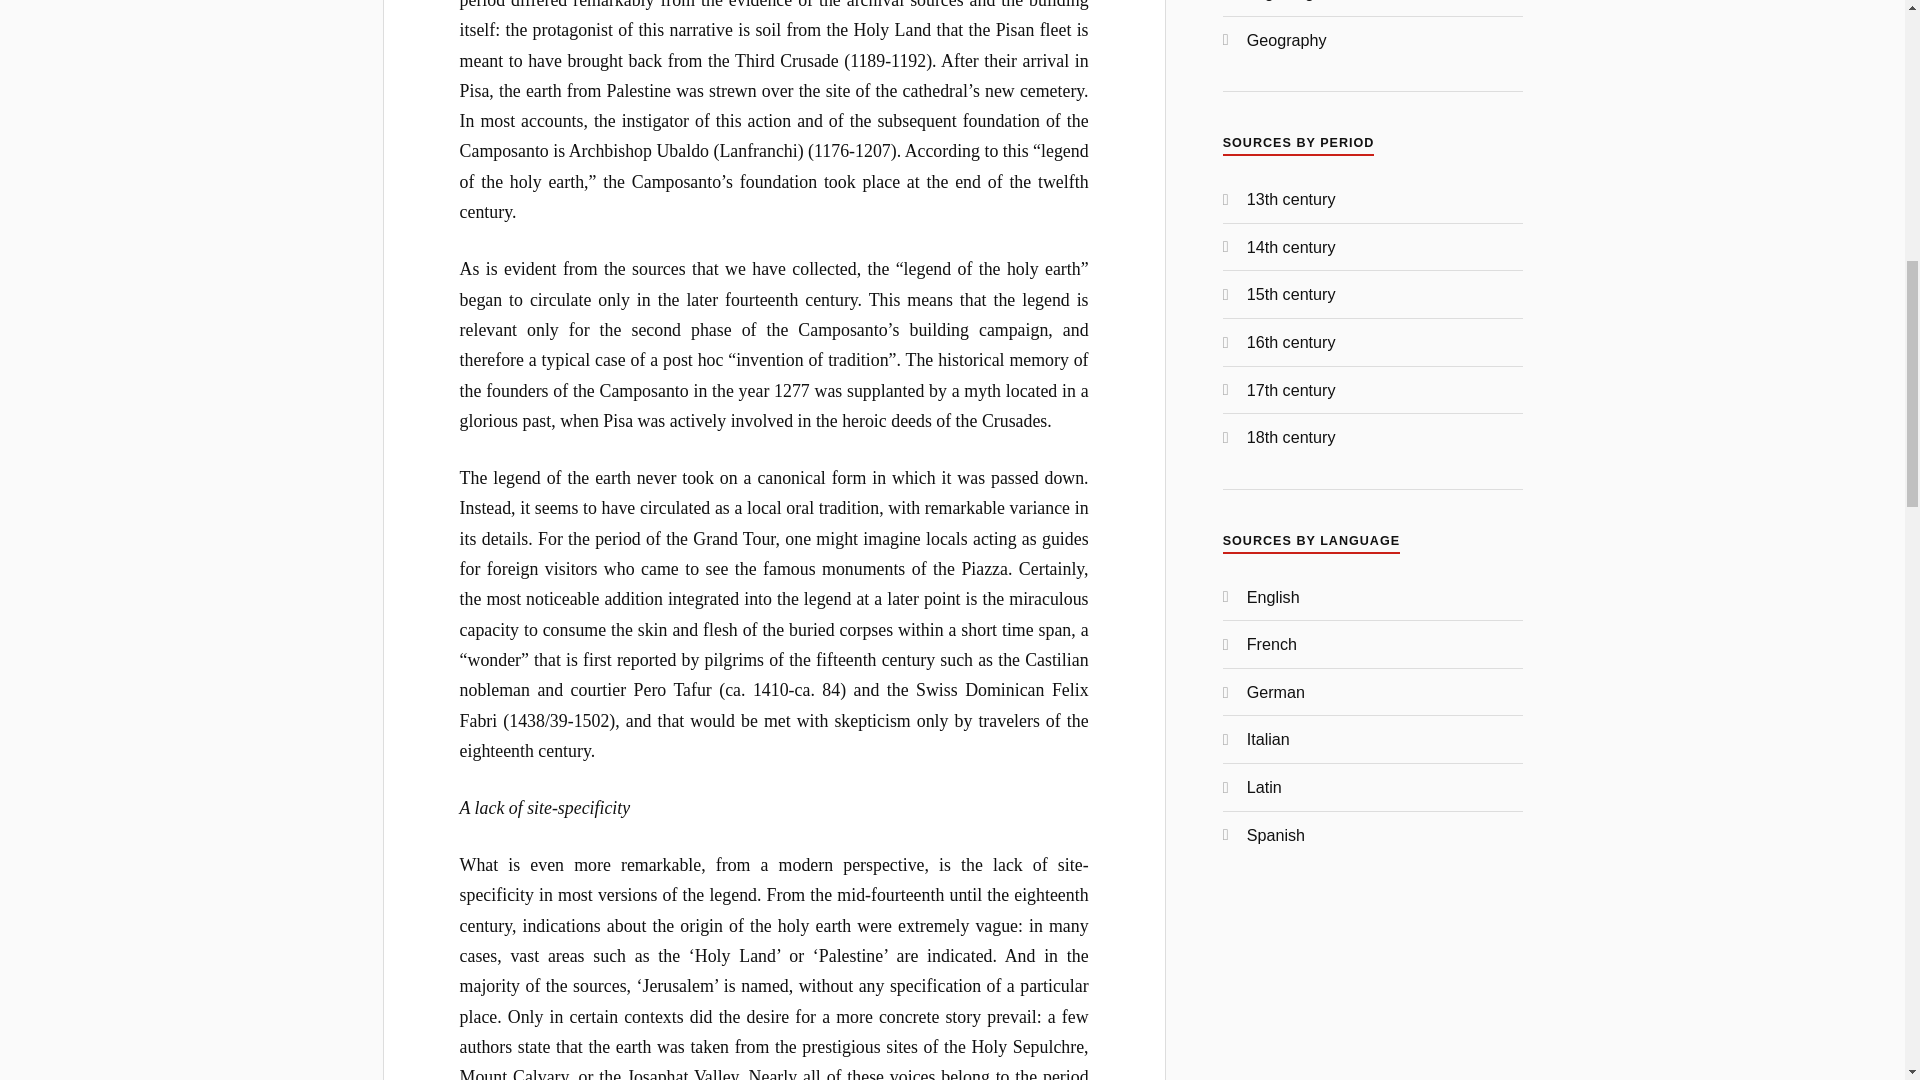  What do you see at coordinates (1286, 40) in the screenshot?
I see `Geography` at bounding box center [1286, 40].